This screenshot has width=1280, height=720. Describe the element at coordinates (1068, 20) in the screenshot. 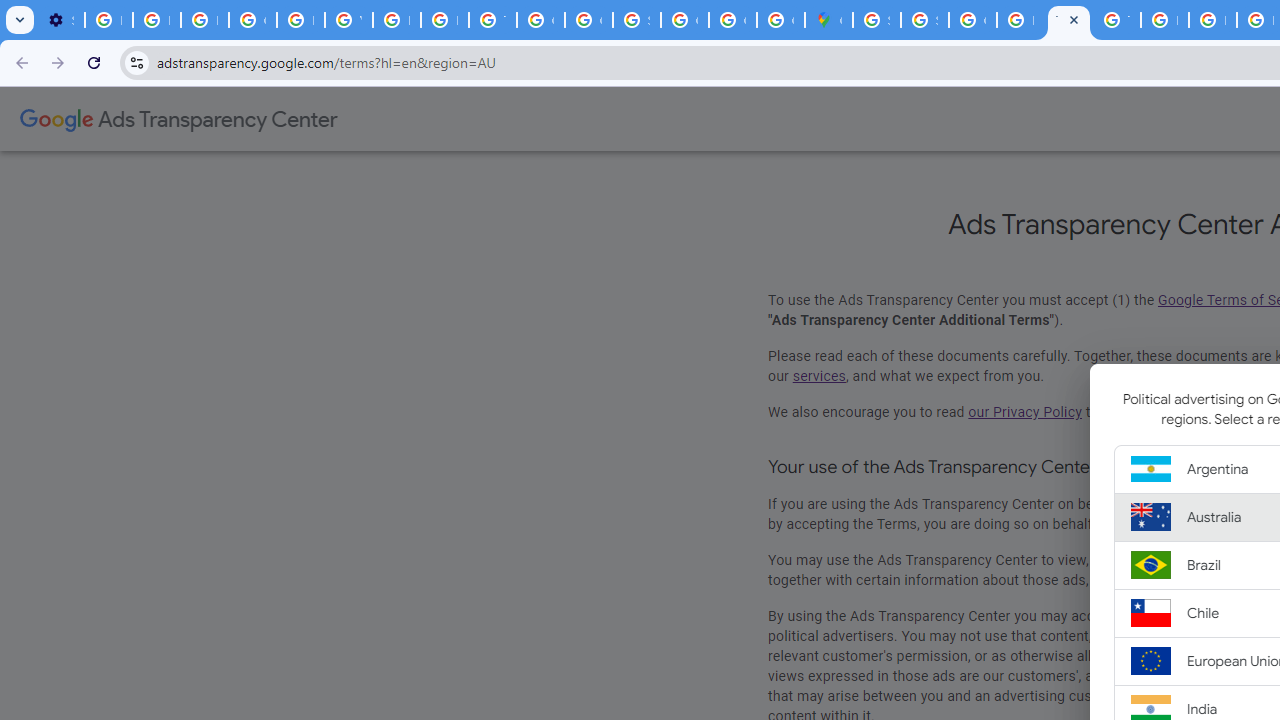

I see `Terms and Conditions` at that location.